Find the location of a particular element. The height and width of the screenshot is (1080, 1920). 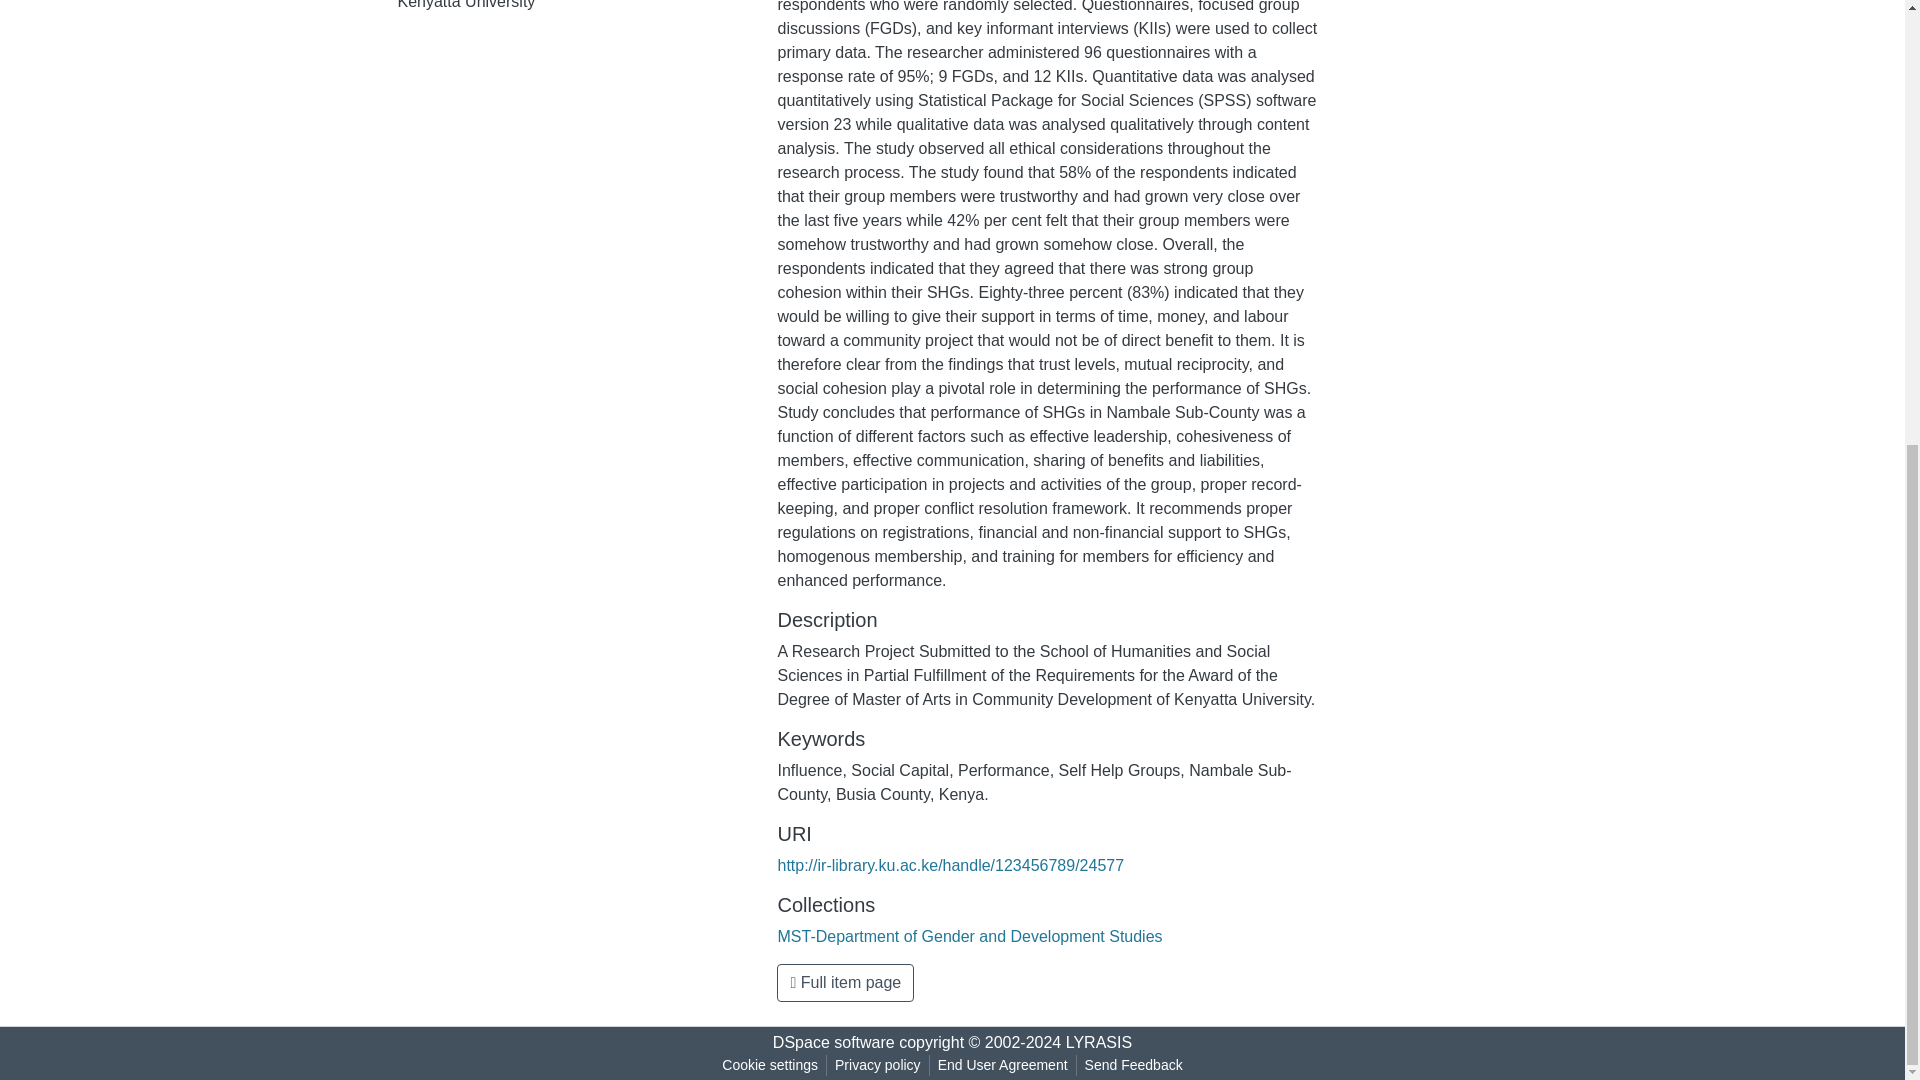

Privacy policy is located at coordinates (878, 1065).